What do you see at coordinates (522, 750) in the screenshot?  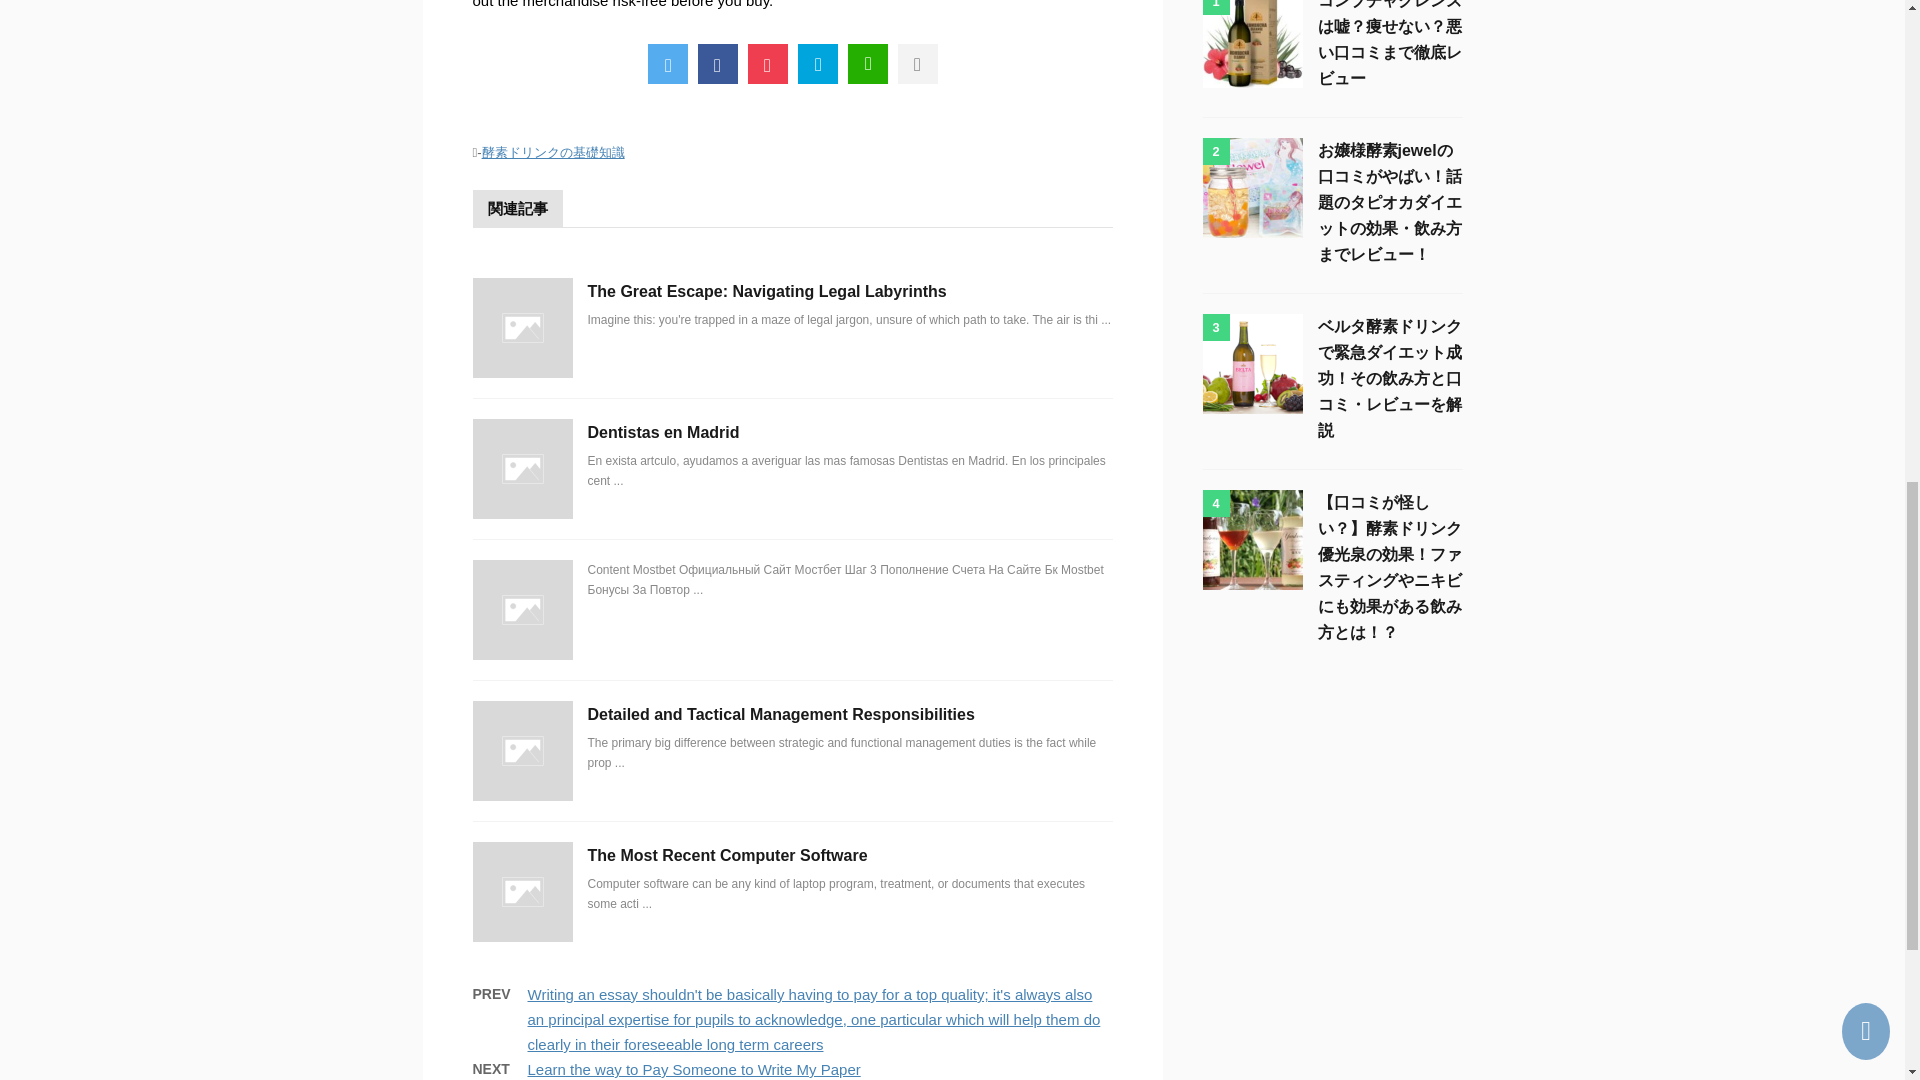 I see `no image` at bounding box center [522, 750].